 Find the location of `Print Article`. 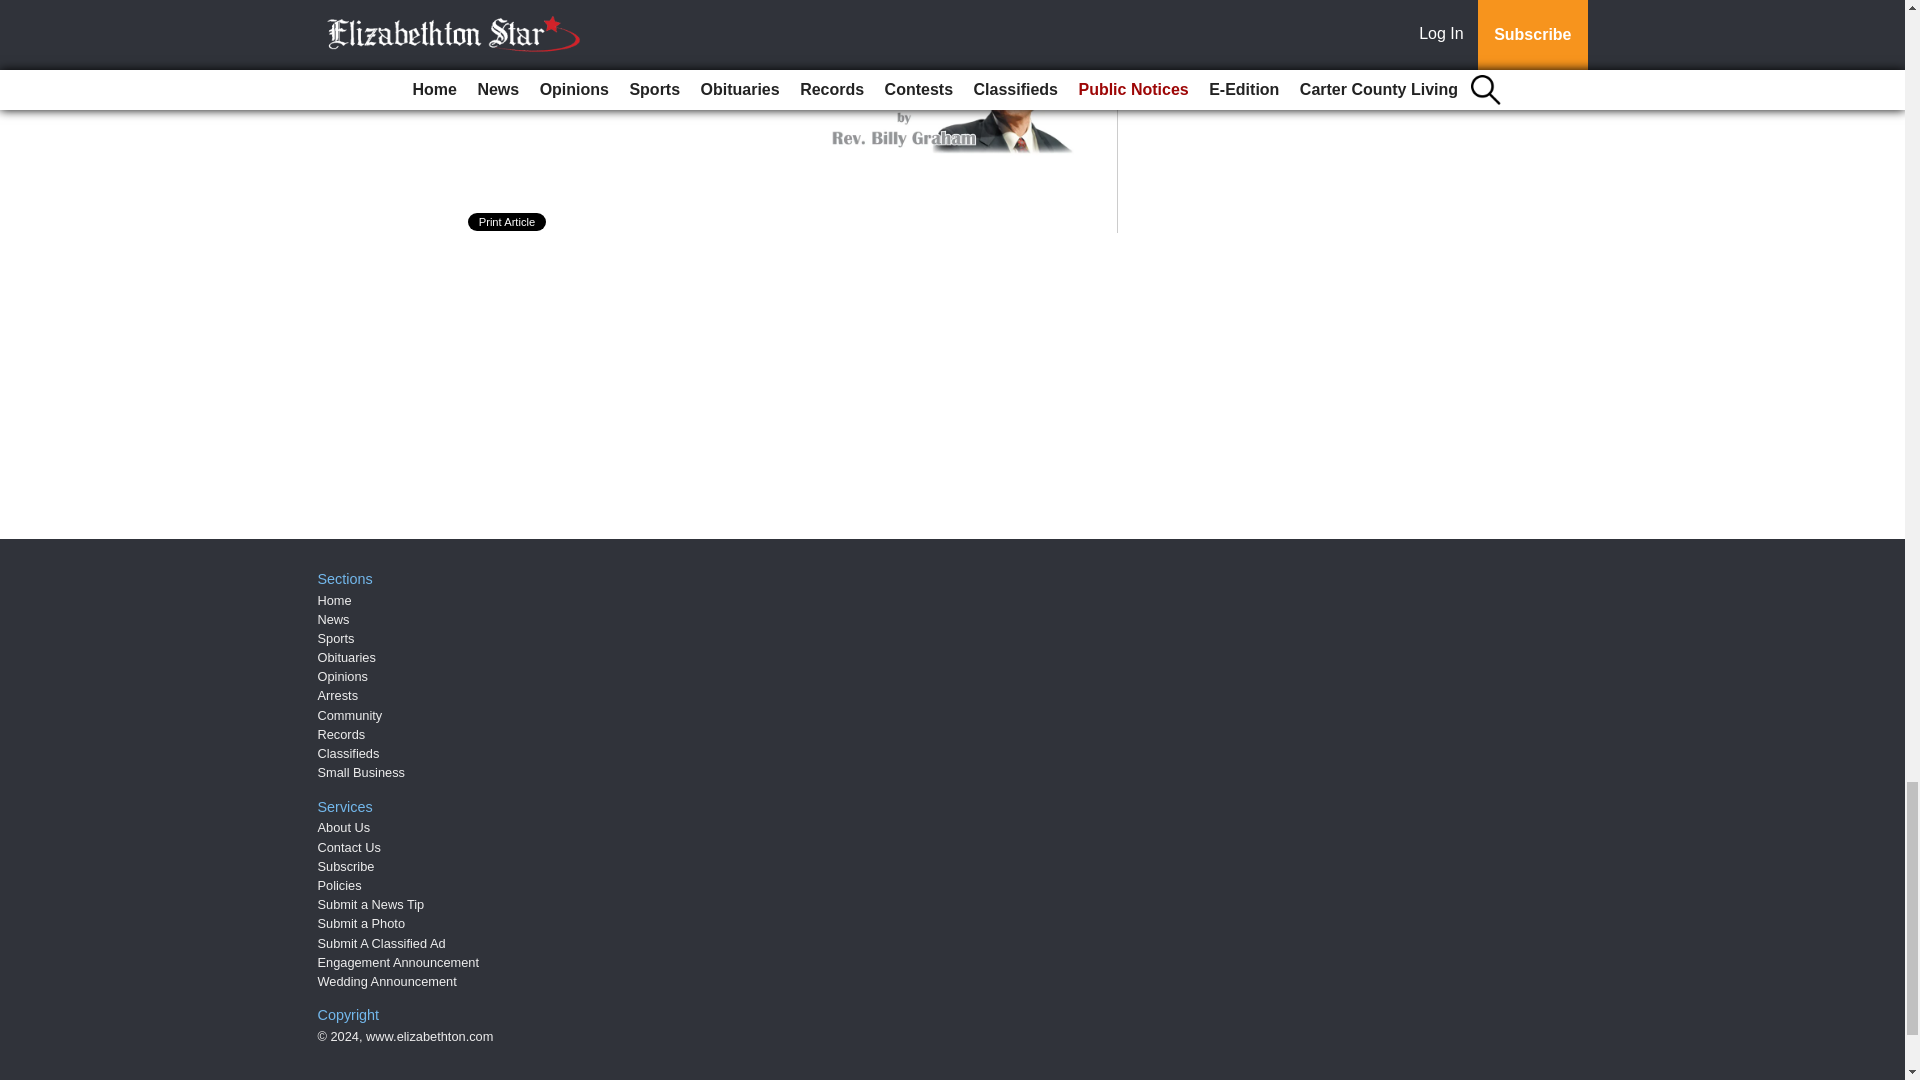

Print Article is located at coordinates (508, 222).